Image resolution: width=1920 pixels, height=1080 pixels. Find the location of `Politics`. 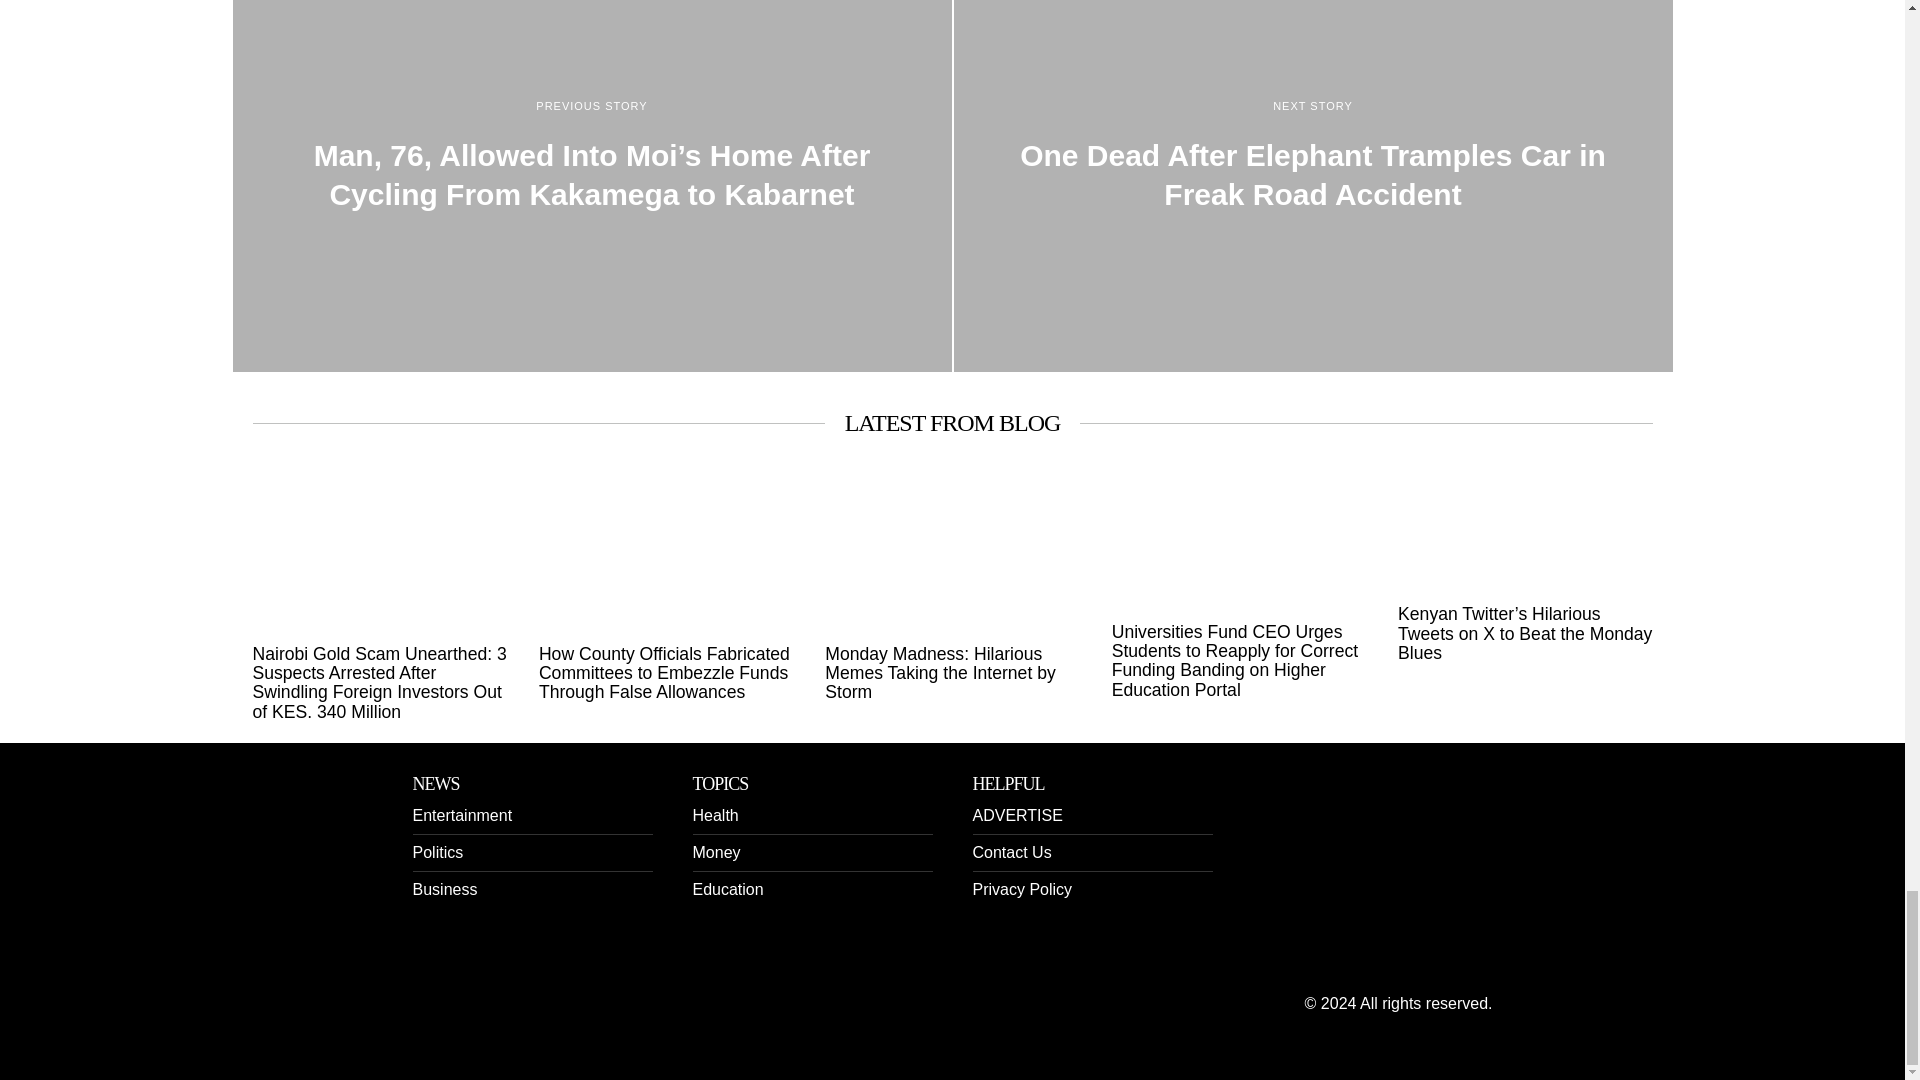

Politics is located at coordinates (437, 852).